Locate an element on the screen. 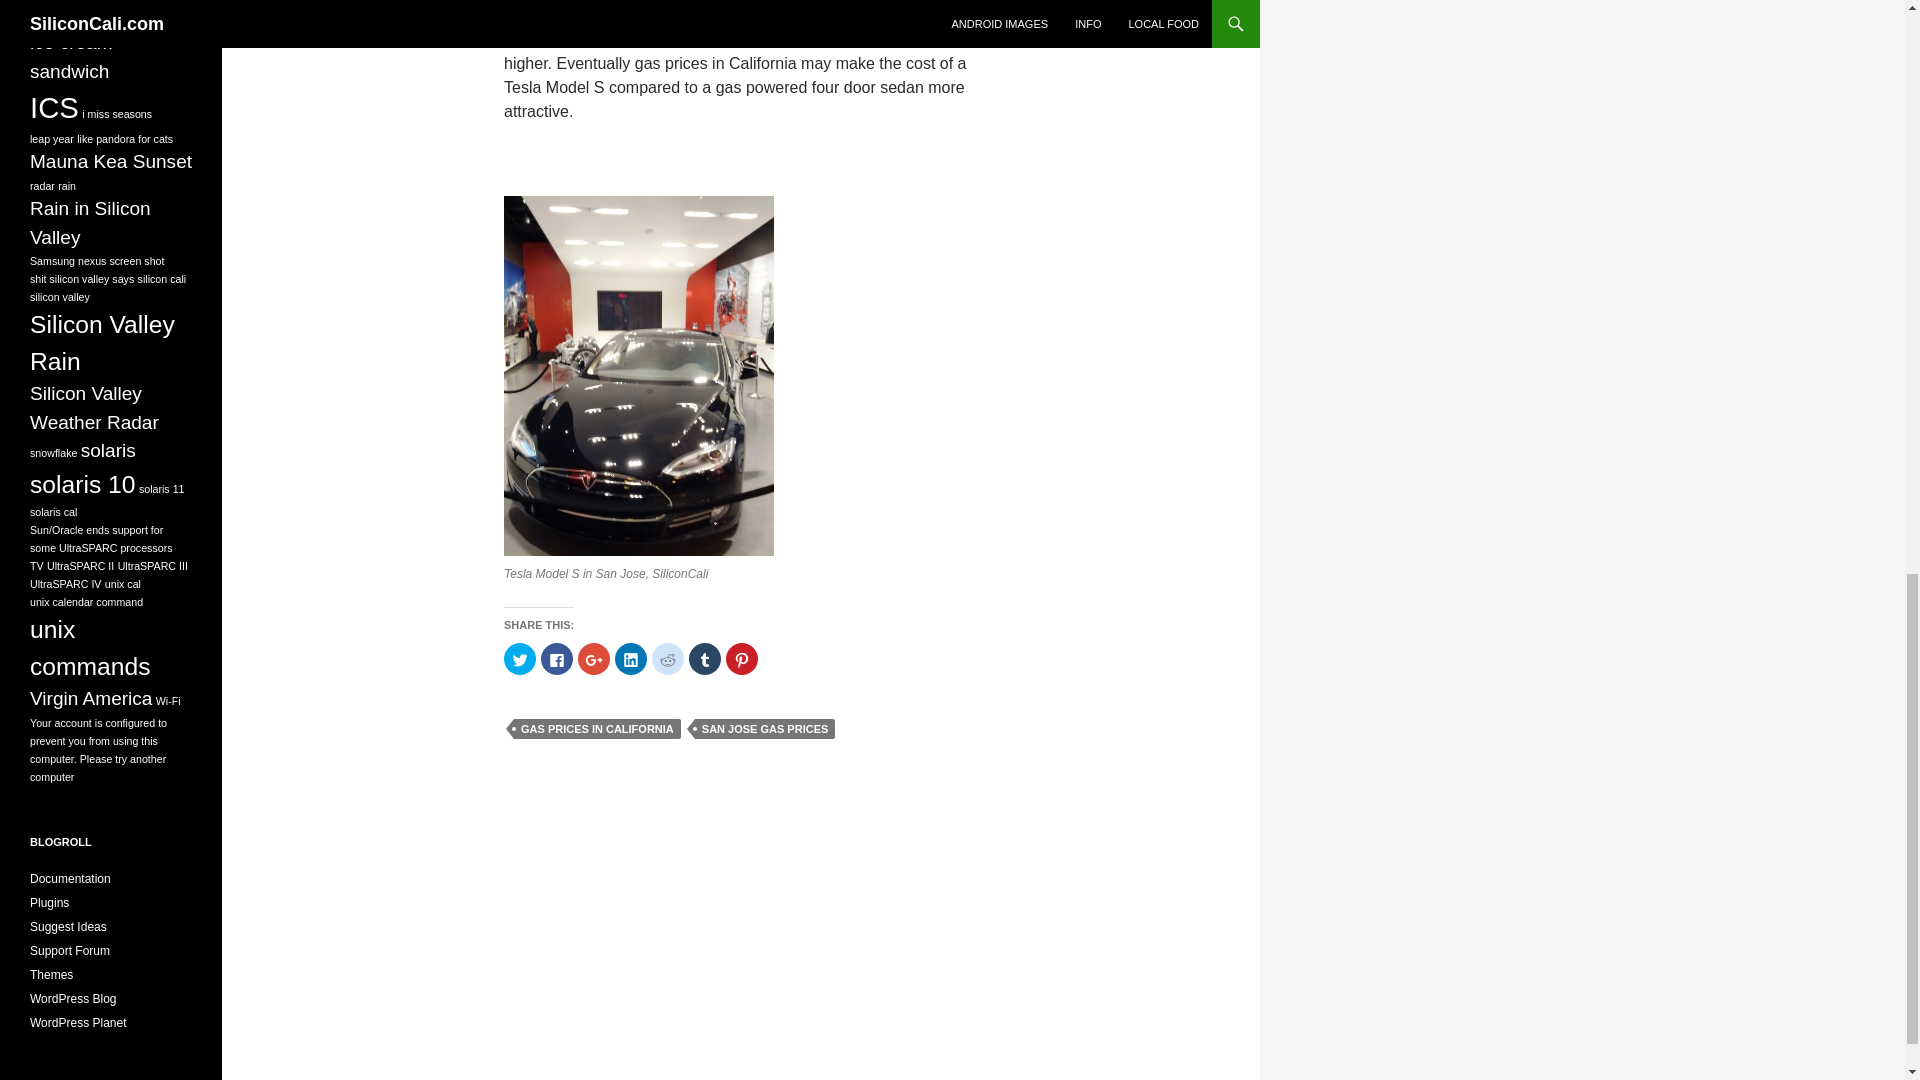 The image size is (1920, 1080). Click to share on Twitter is located at coordinates (519, 658).